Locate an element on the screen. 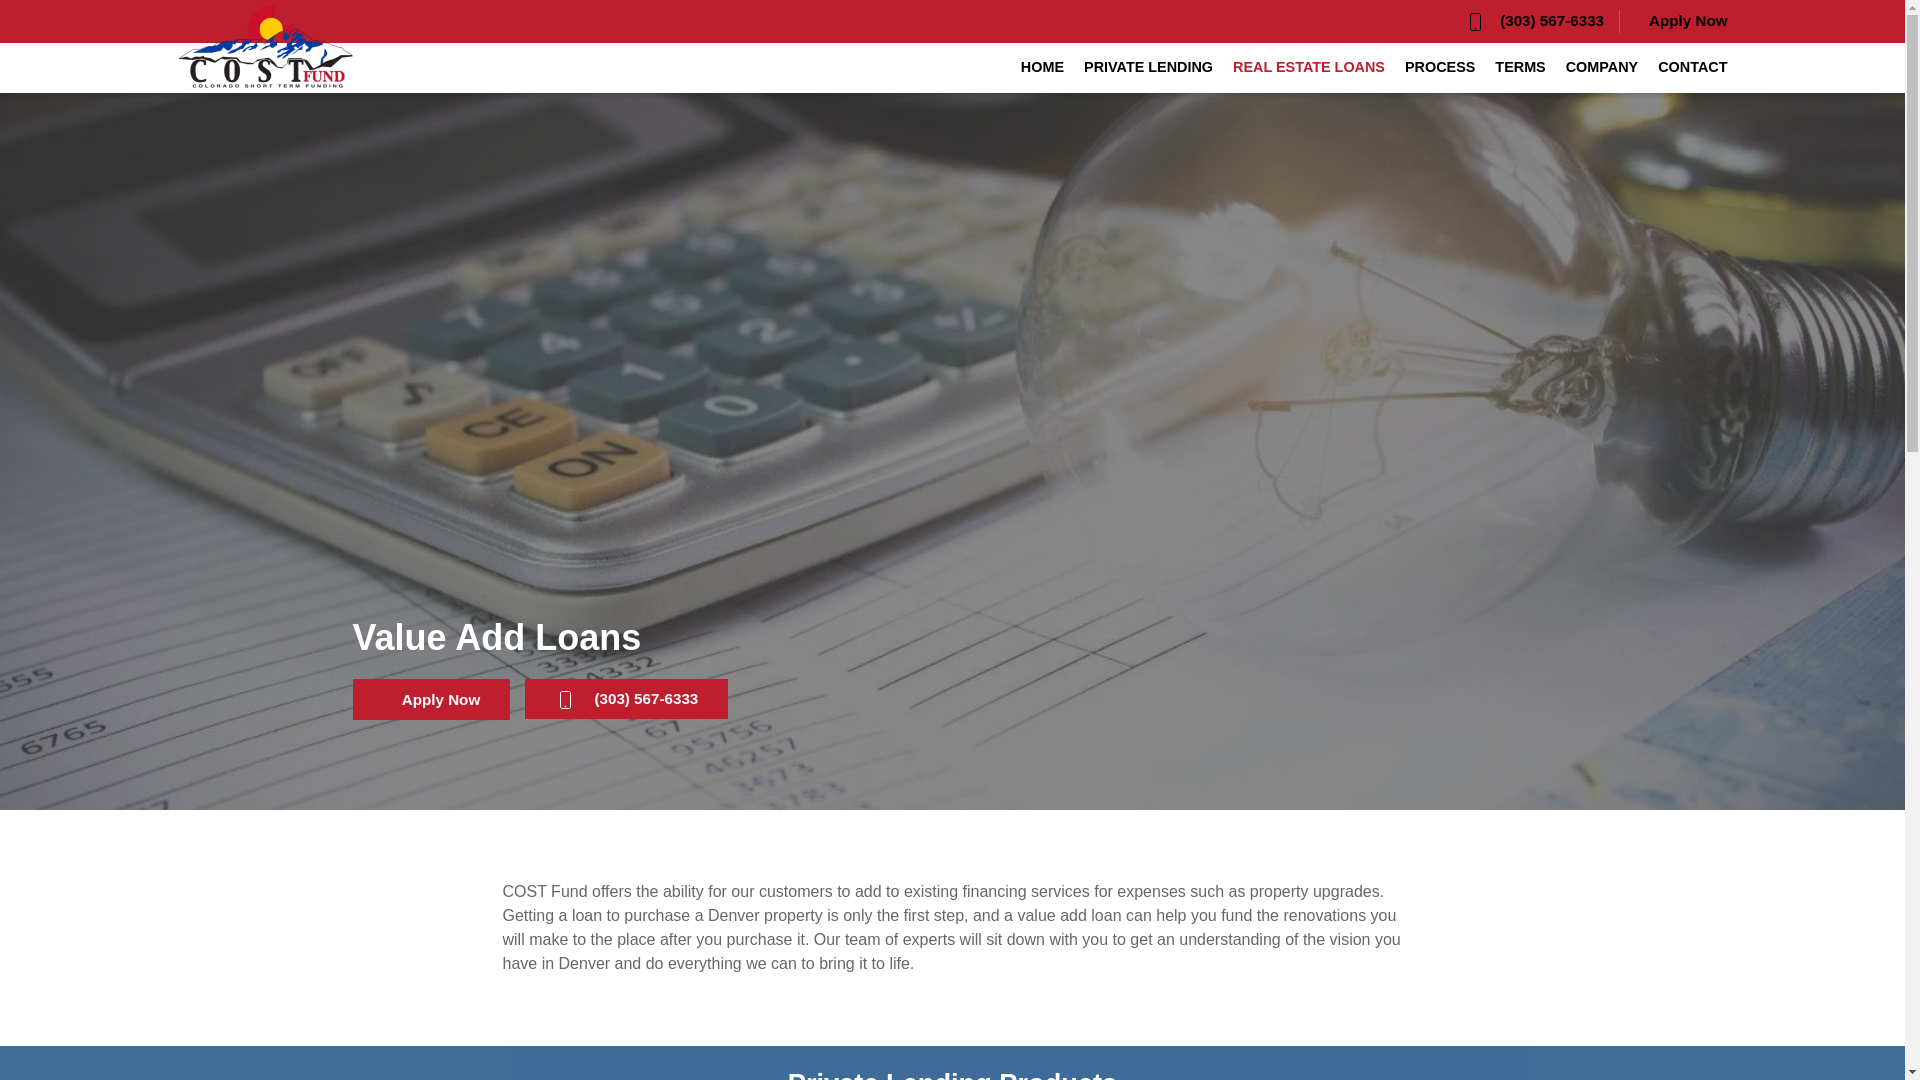 The image size is (1920, 1080). TERMS is located at coordinates (1520, 68).